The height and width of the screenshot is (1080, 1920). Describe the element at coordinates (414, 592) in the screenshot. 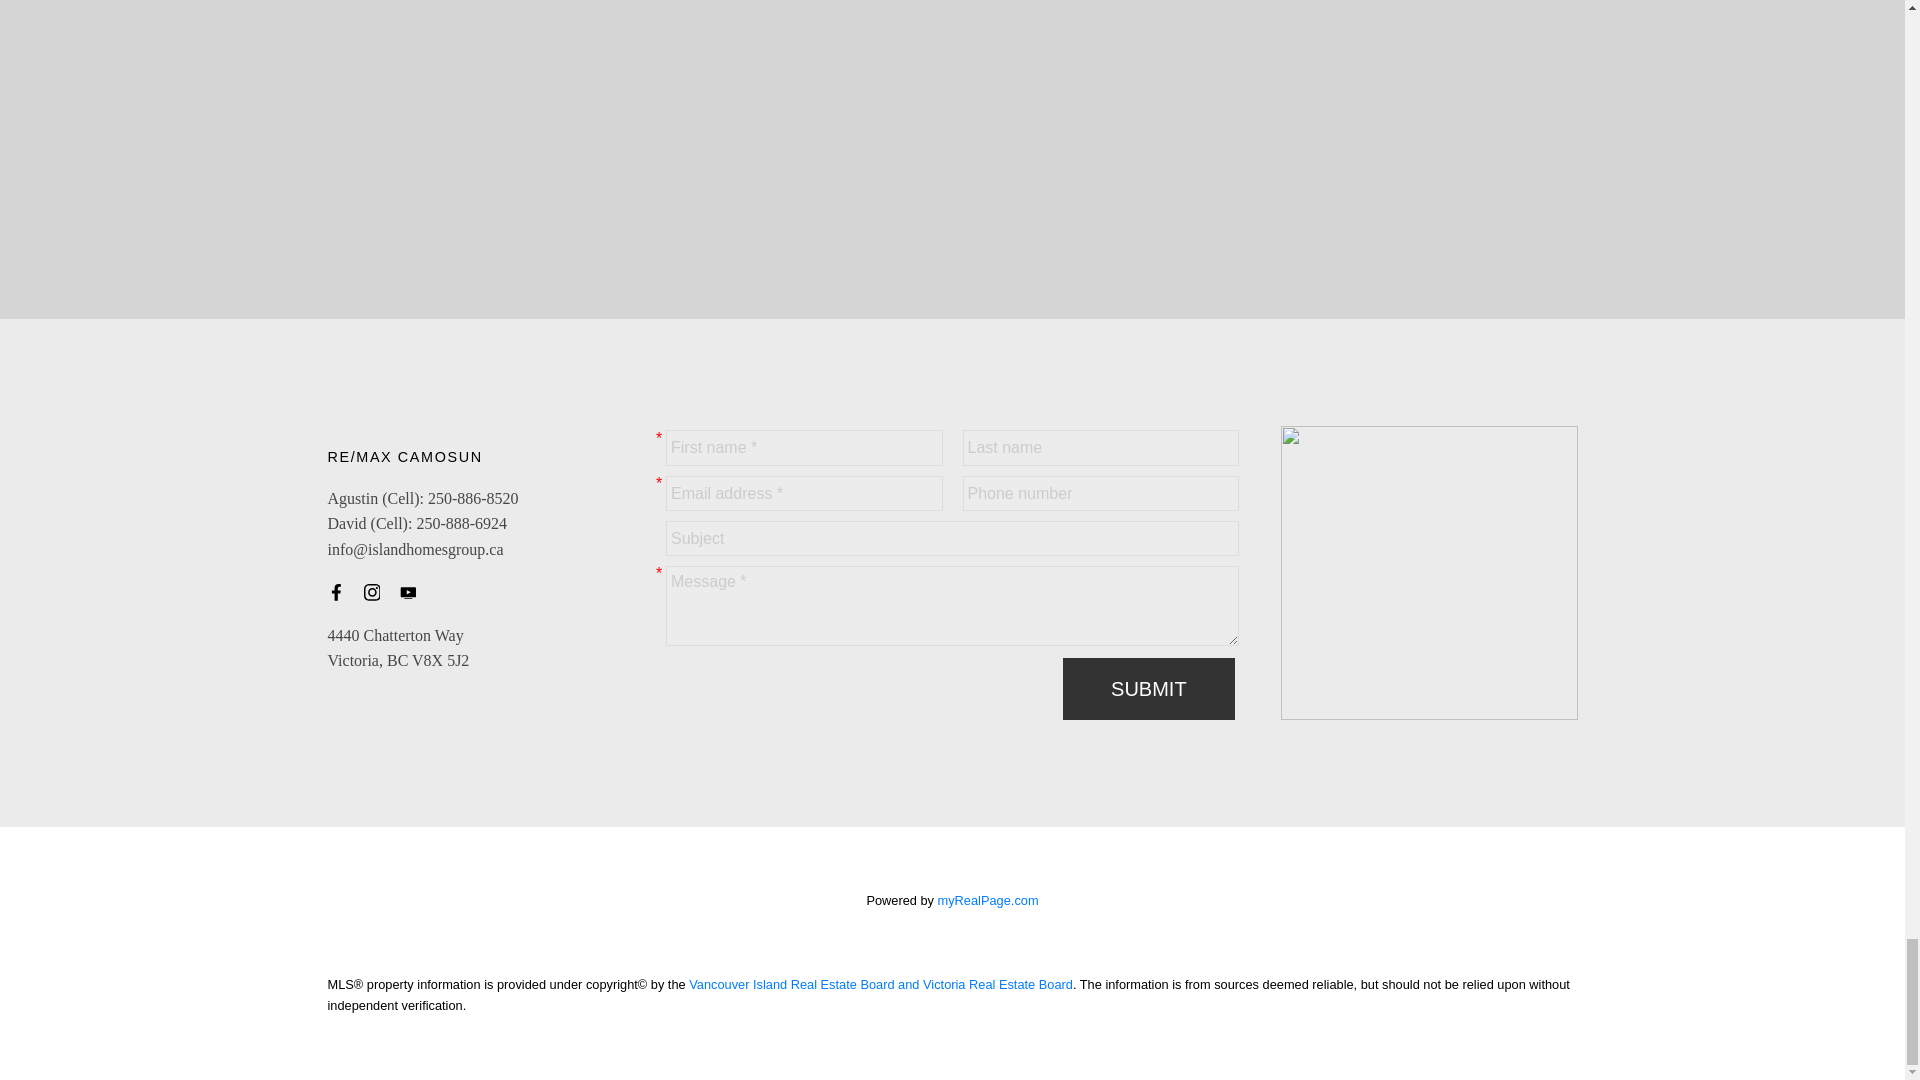

I see `Youtube` at that location.